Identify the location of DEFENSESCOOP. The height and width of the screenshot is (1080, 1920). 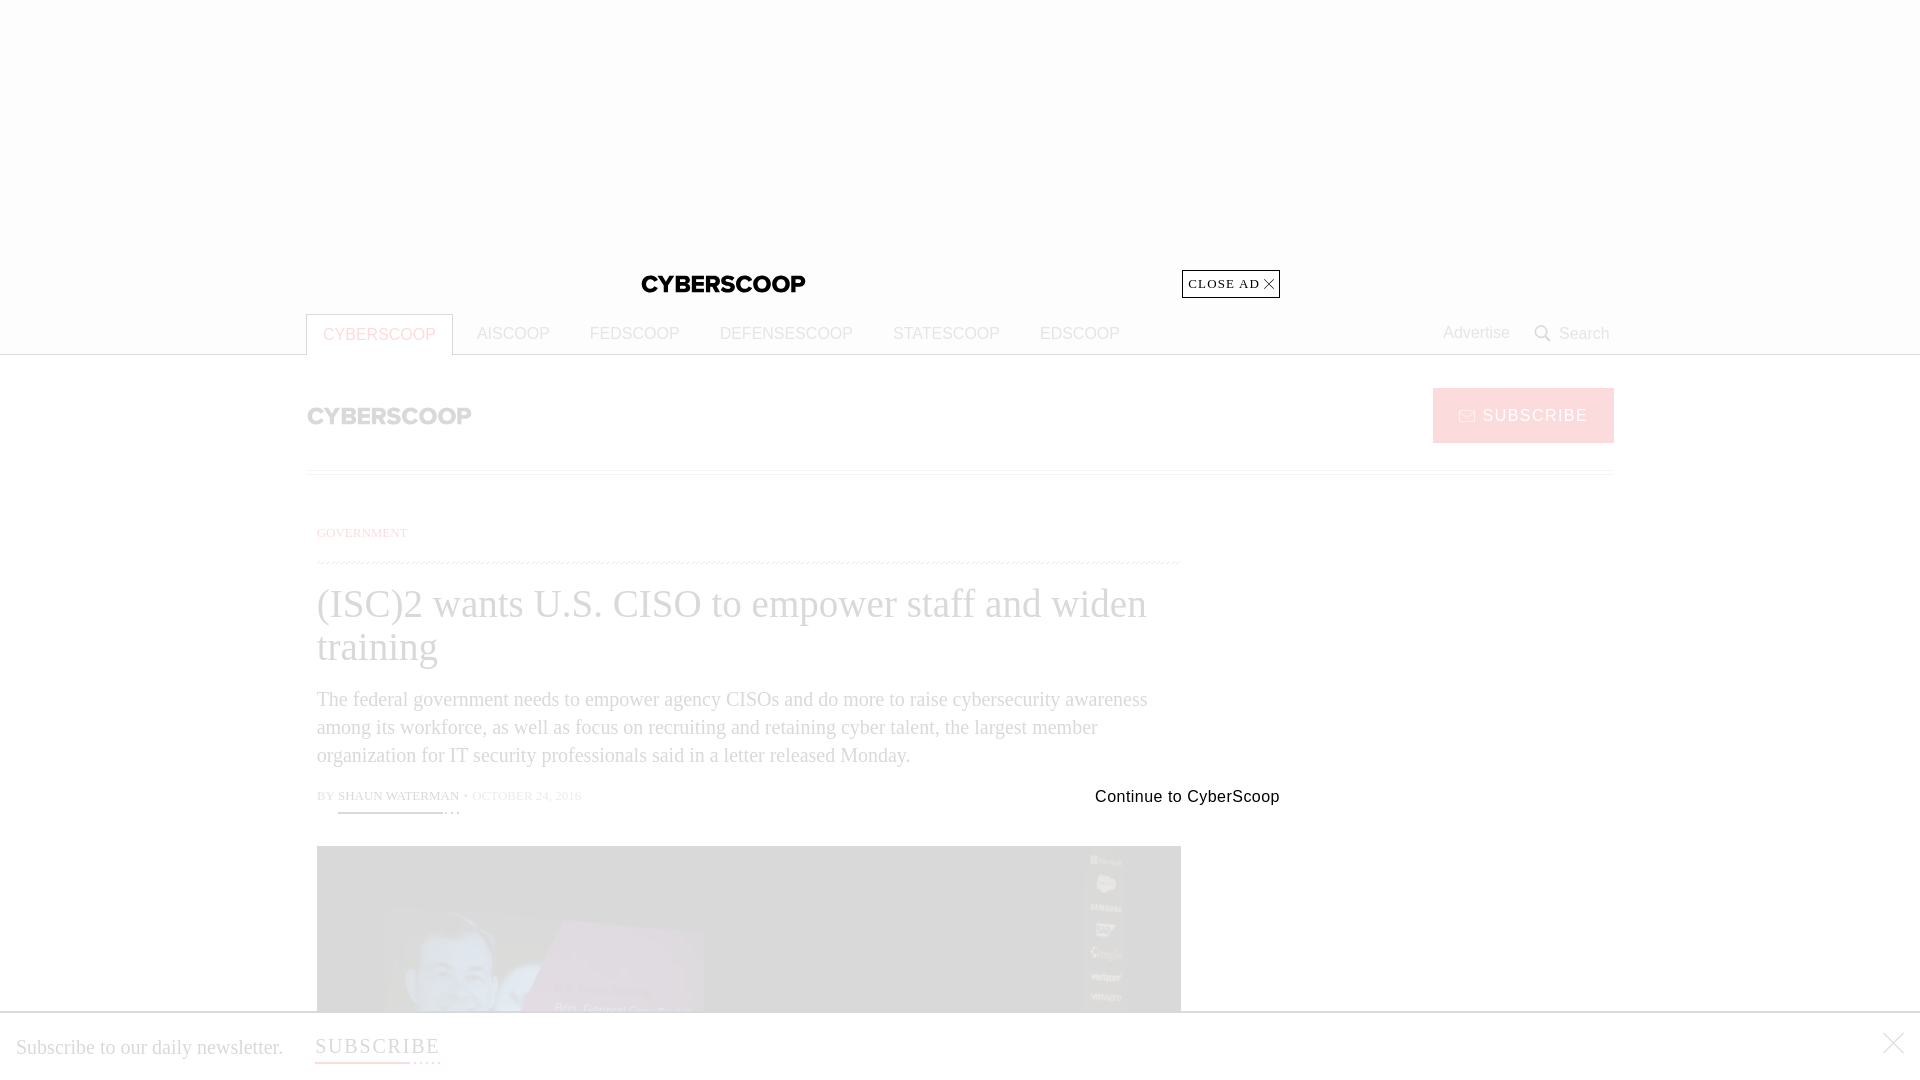
(786, 334).